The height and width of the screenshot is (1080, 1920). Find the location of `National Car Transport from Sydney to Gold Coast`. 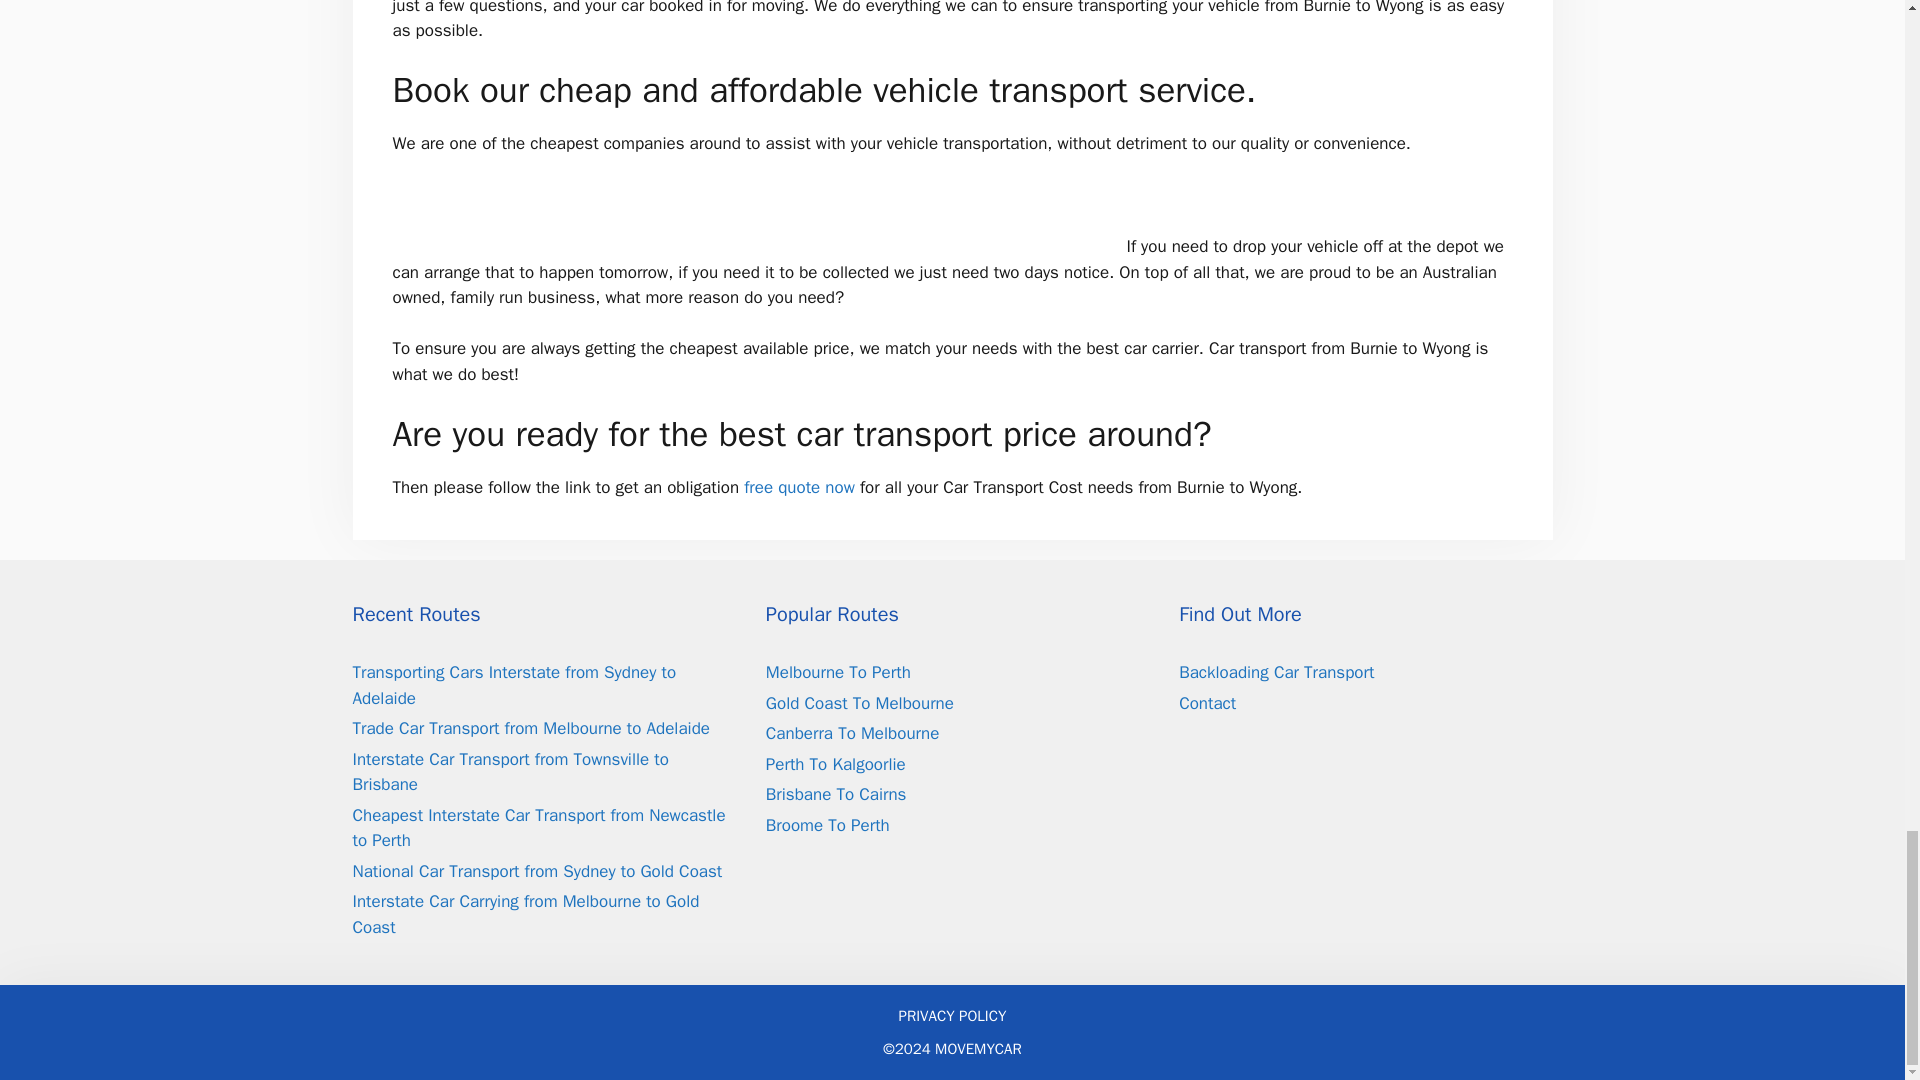

National Car Transport from Sydney to Gold Coast is located at coordinates (536, 871).